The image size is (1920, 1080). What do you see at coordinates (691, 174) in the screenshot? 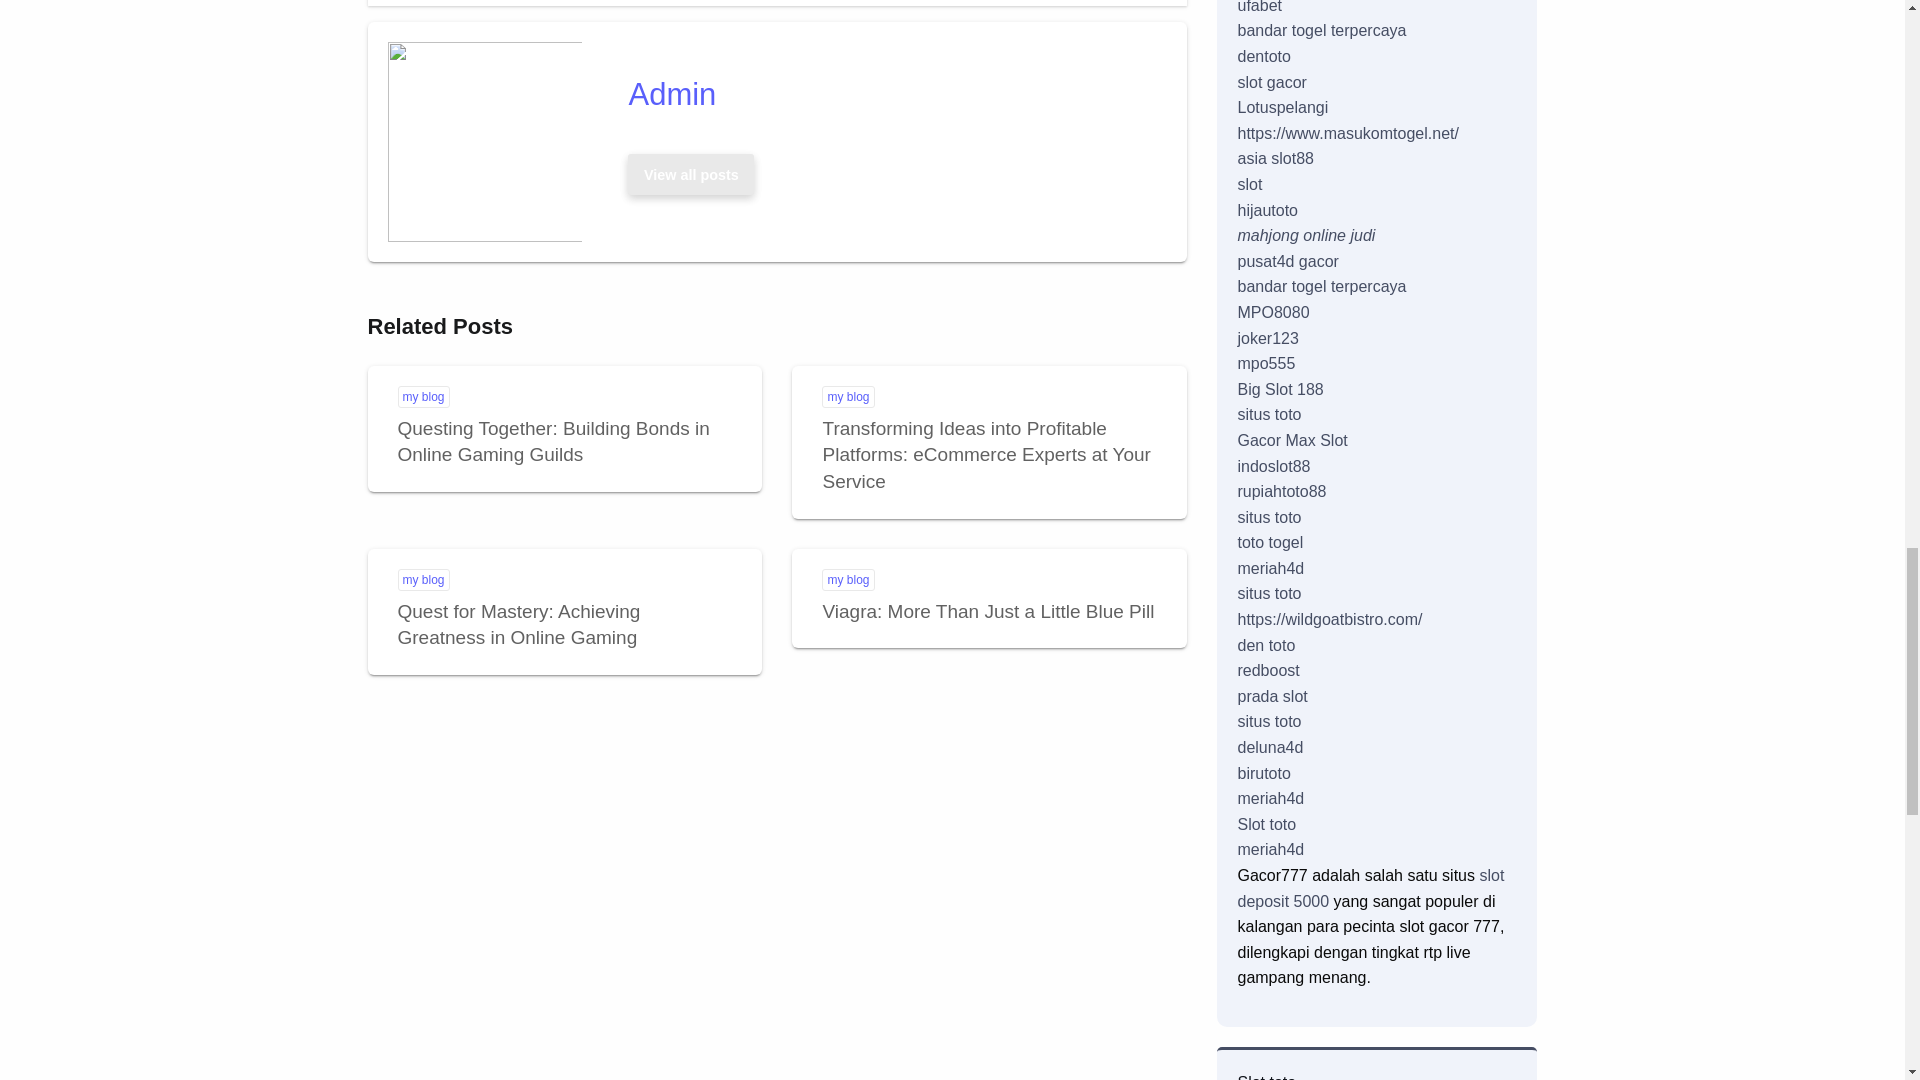
I see `View all posts` at bounding box center [691, 174].